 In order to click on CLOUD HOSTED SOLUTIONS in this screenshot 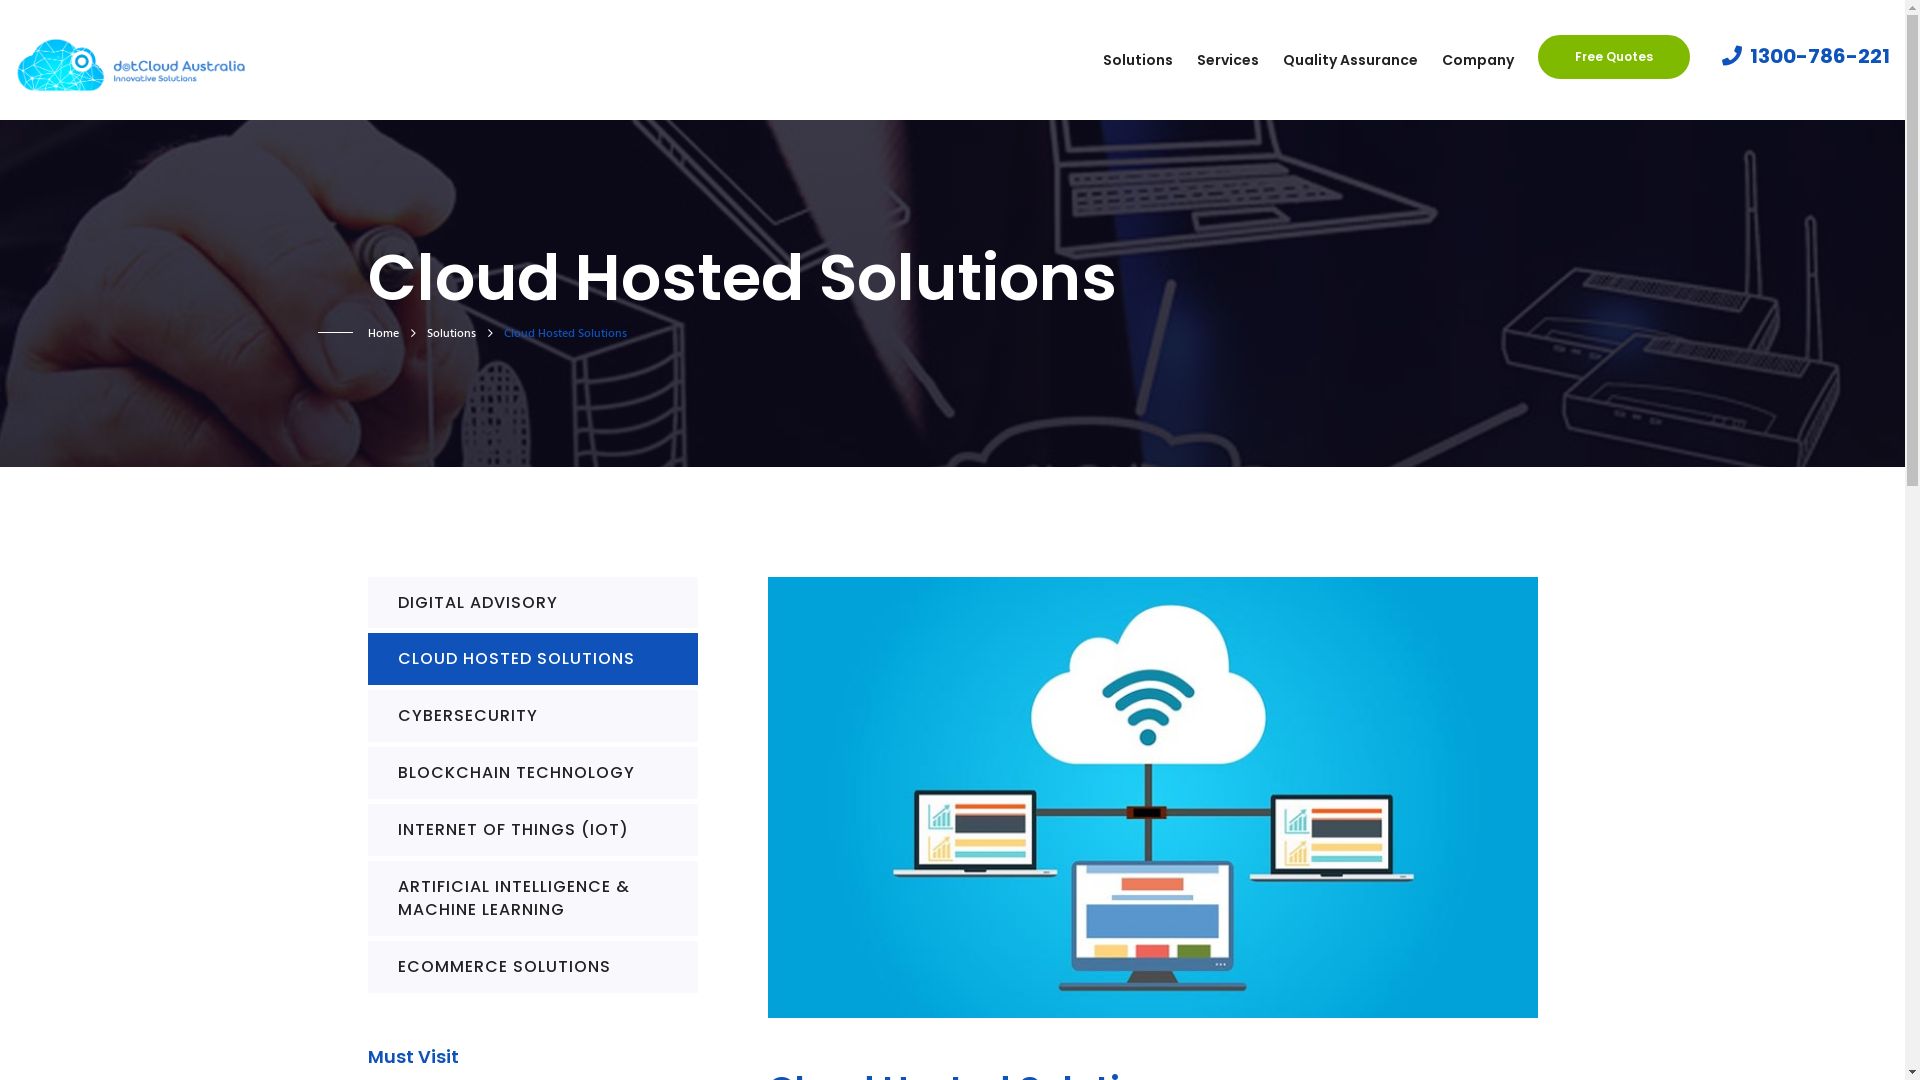, I will do `click(533, 659)`.